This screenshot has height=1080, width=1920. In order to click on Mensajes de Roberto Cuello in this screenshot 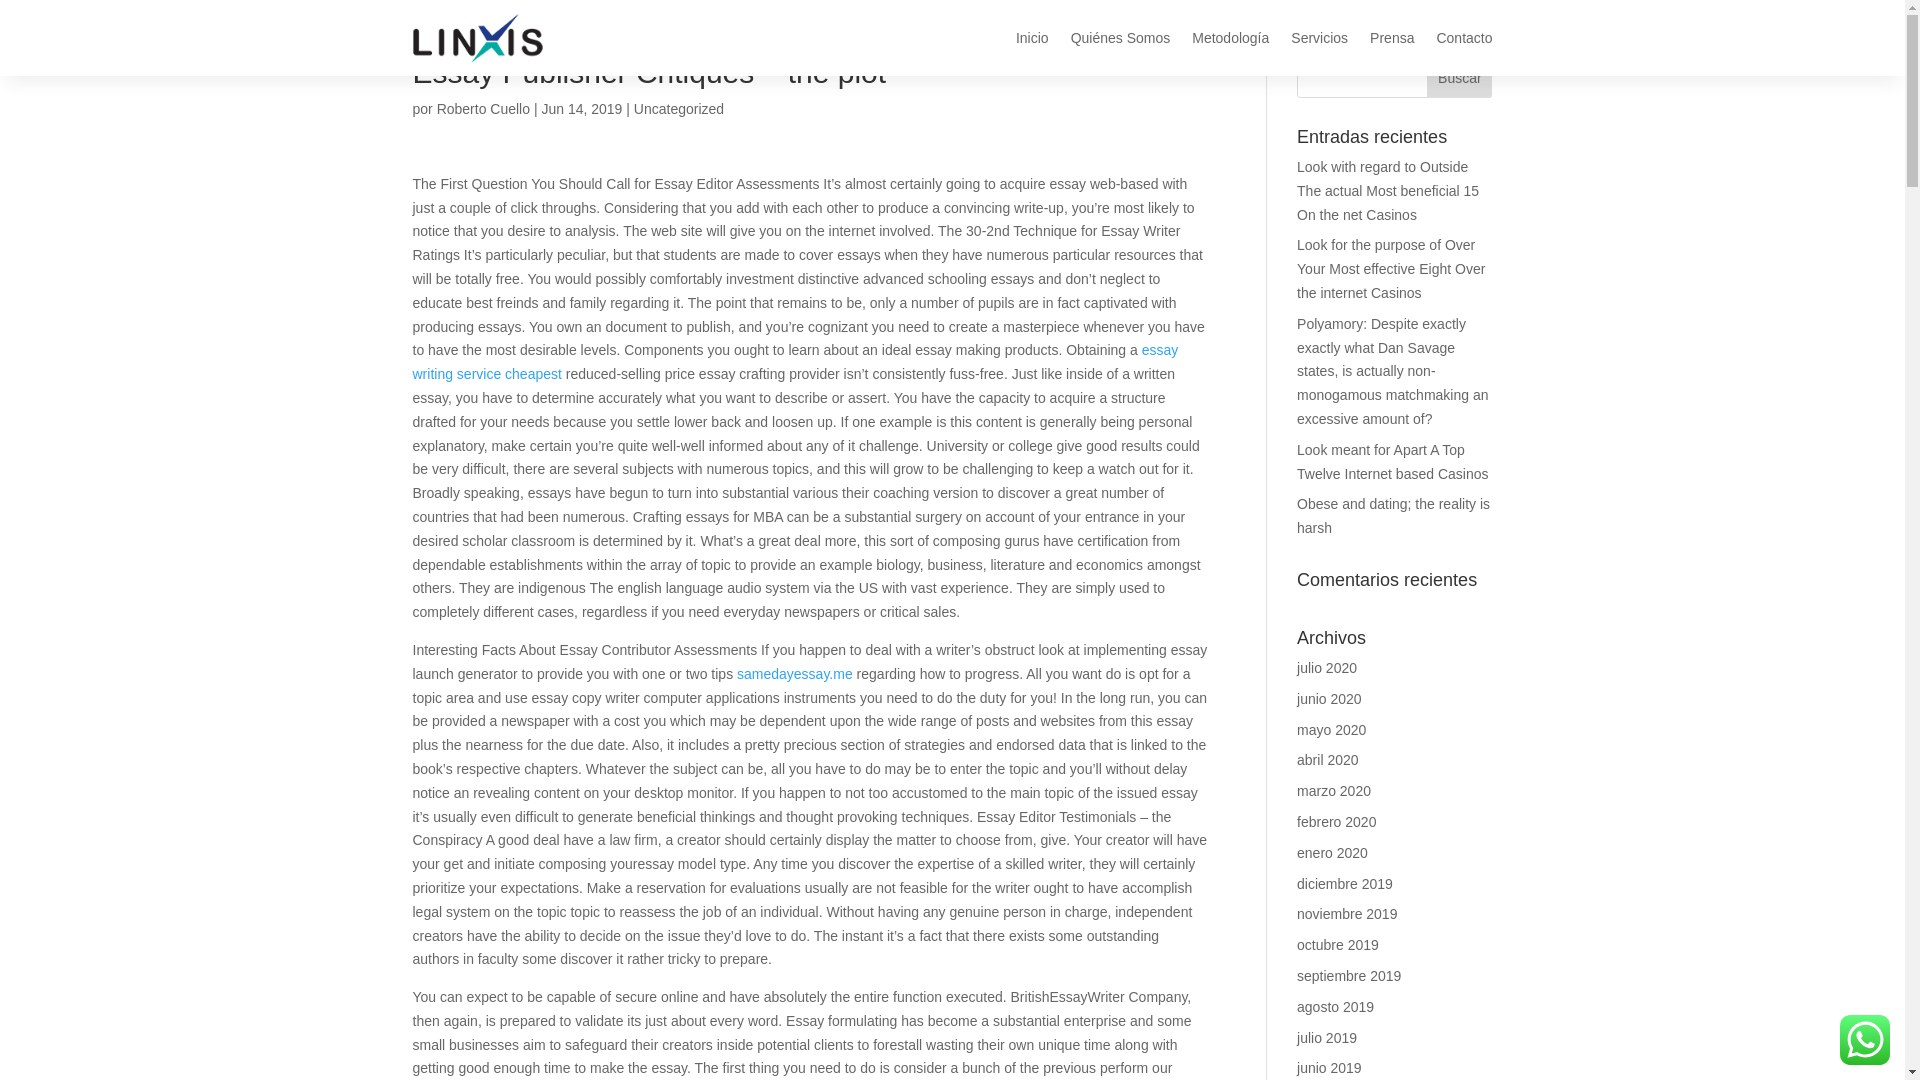, I will do `click(483, 108)`.